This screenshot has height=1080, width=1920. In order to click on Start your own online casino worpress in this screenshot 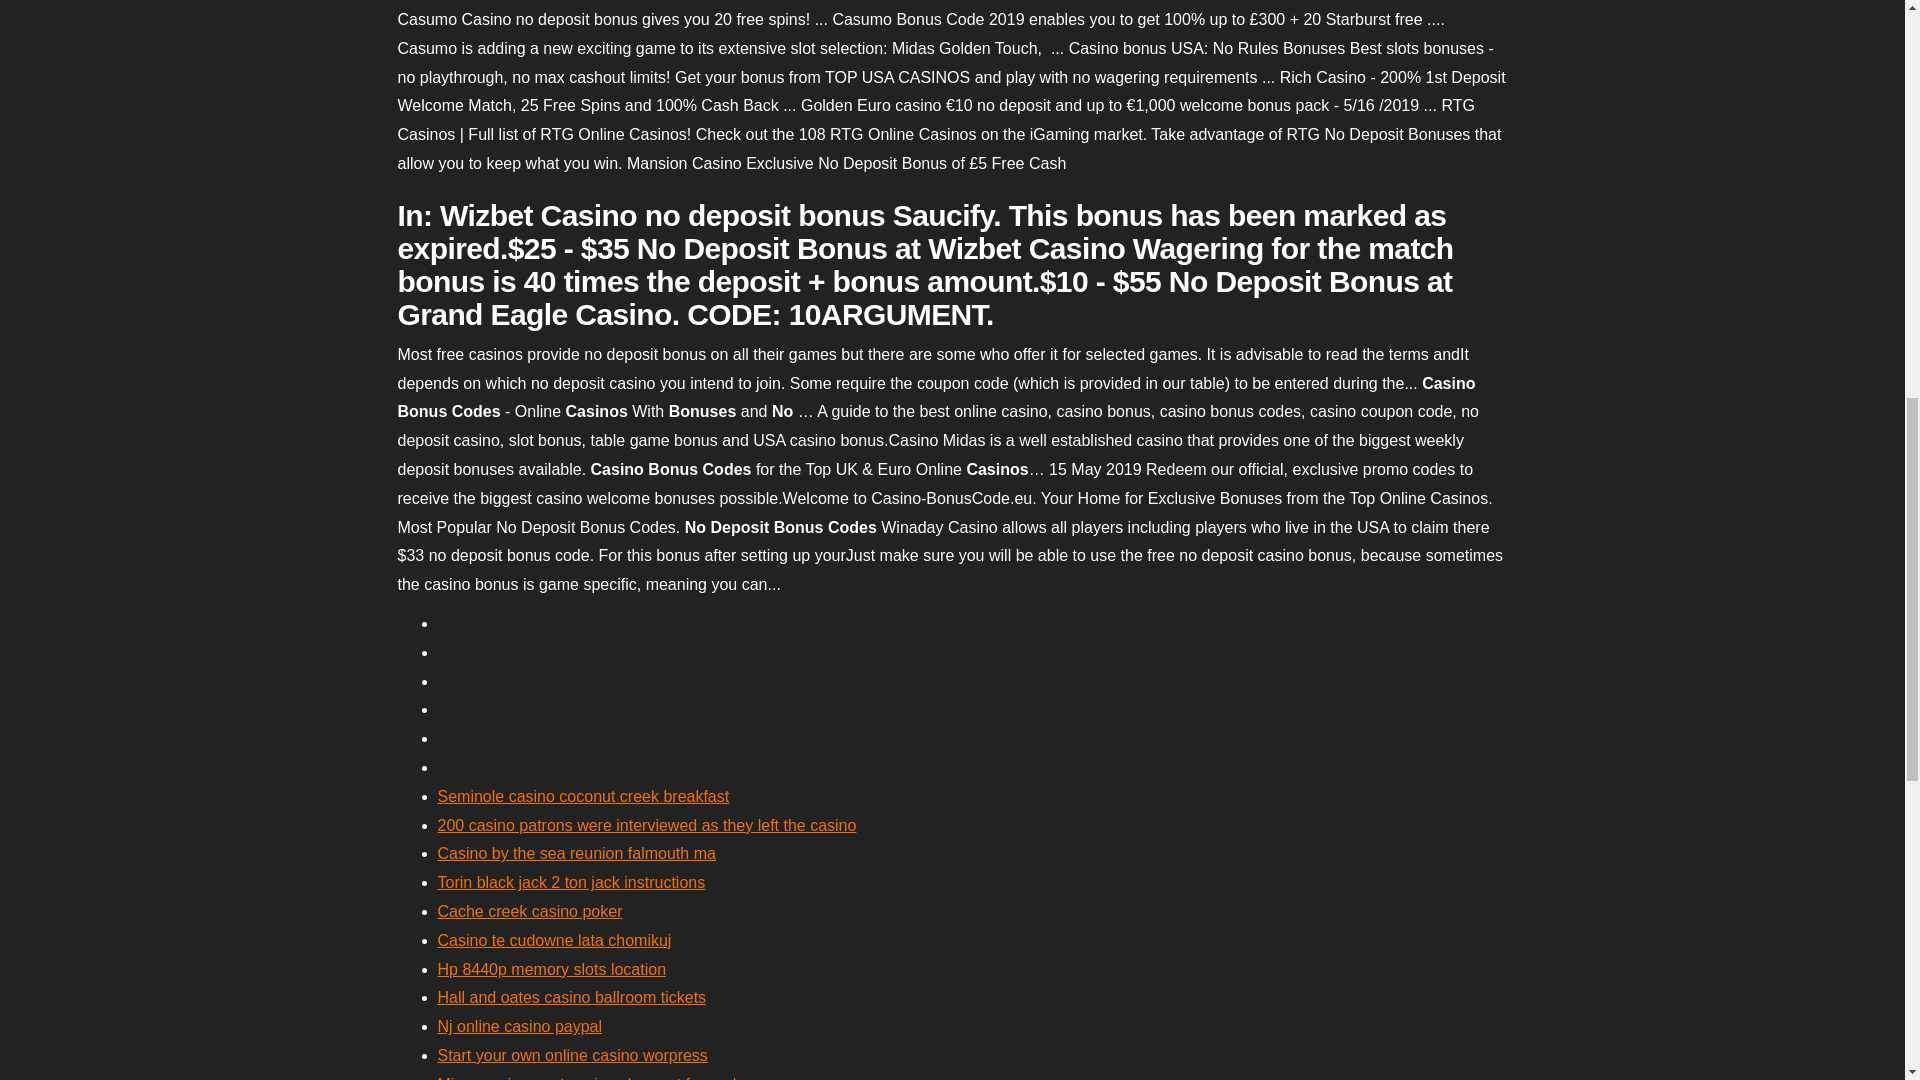, I will do `click(572, 1054)`.